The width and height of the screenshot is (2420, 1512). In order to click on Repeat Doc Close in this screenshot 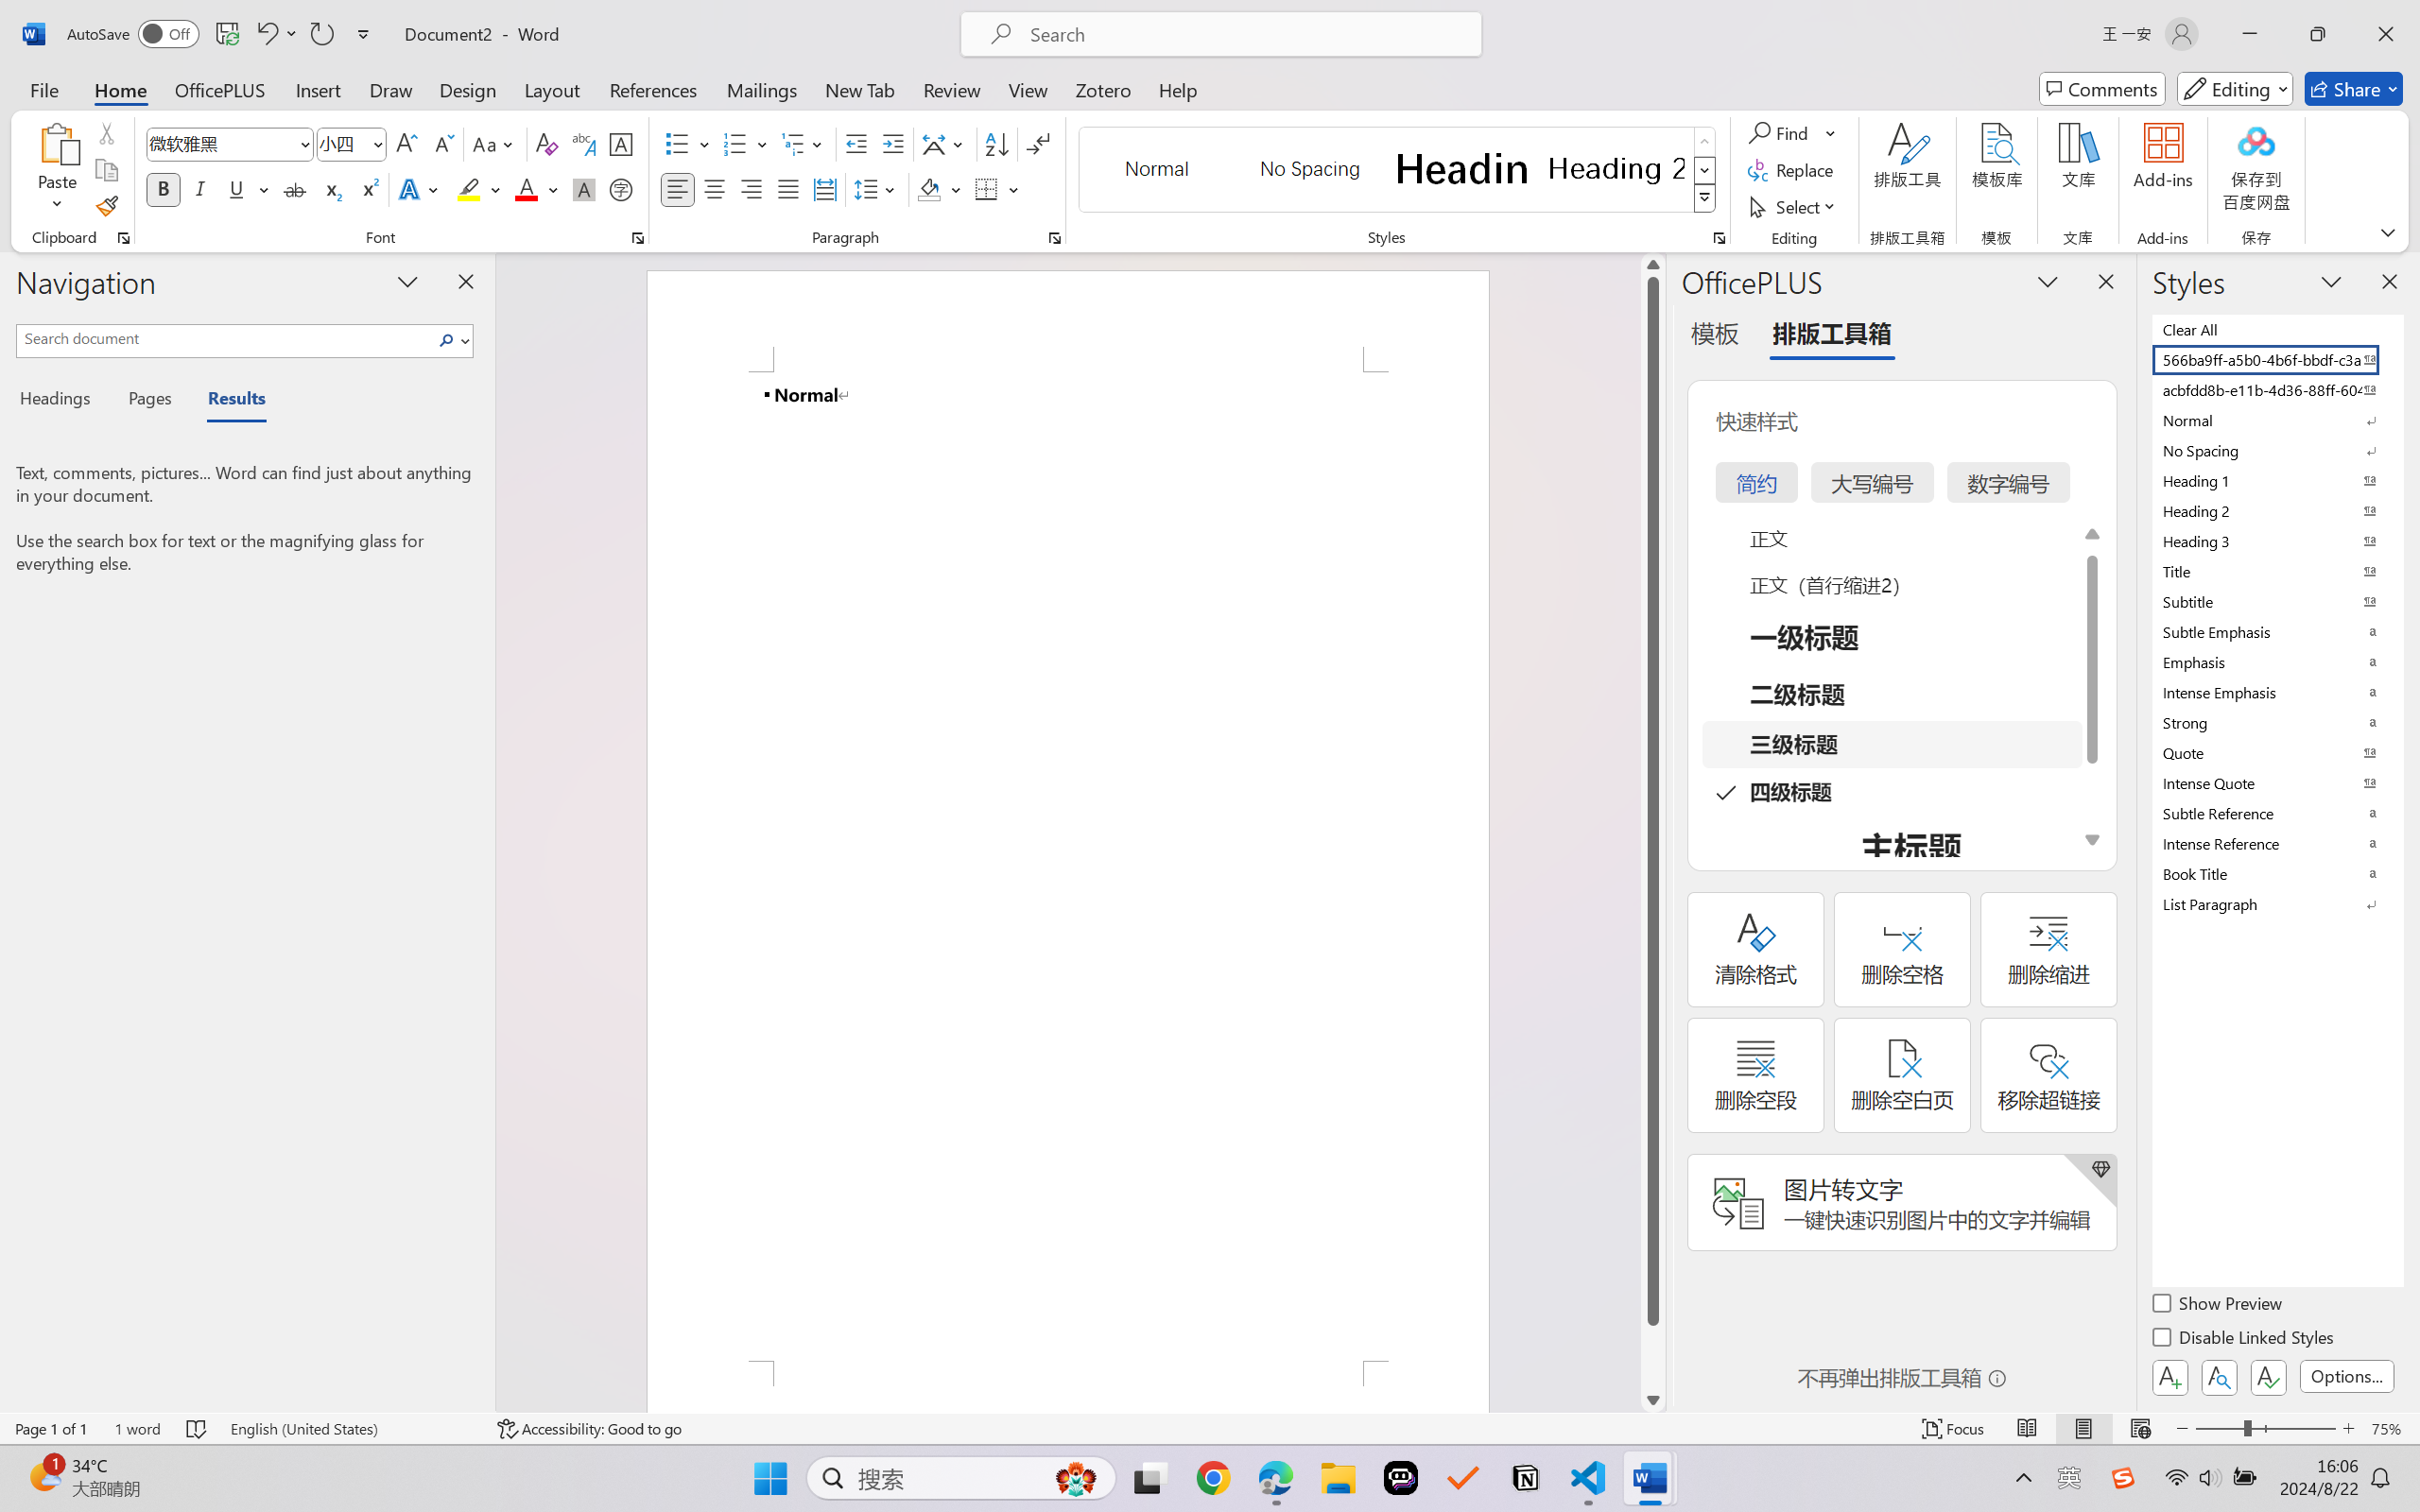, I will do `click(321, 34)`.